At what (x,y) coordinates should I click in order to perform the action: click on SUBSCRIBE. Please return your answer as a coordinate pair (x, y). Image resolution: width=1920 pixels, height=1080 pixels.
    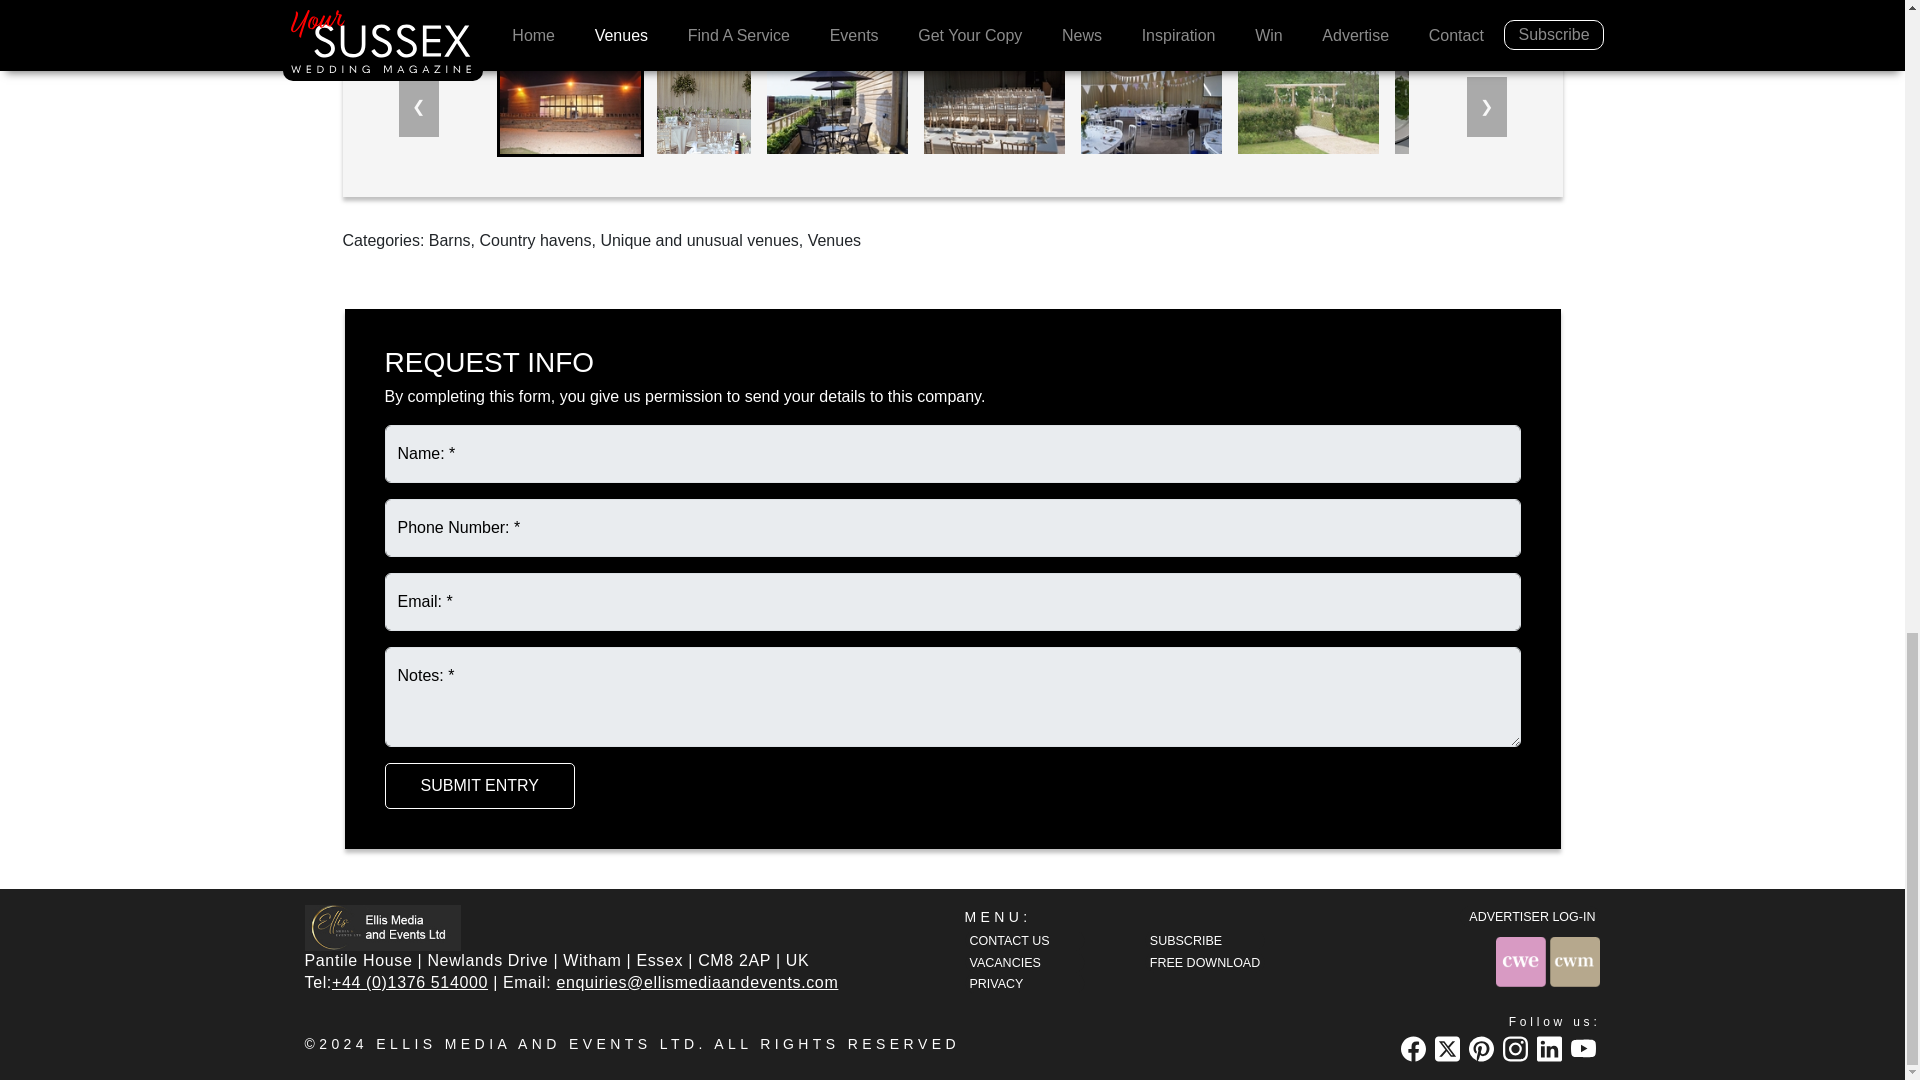
    Looking at the image, I should click on (1204, 940).